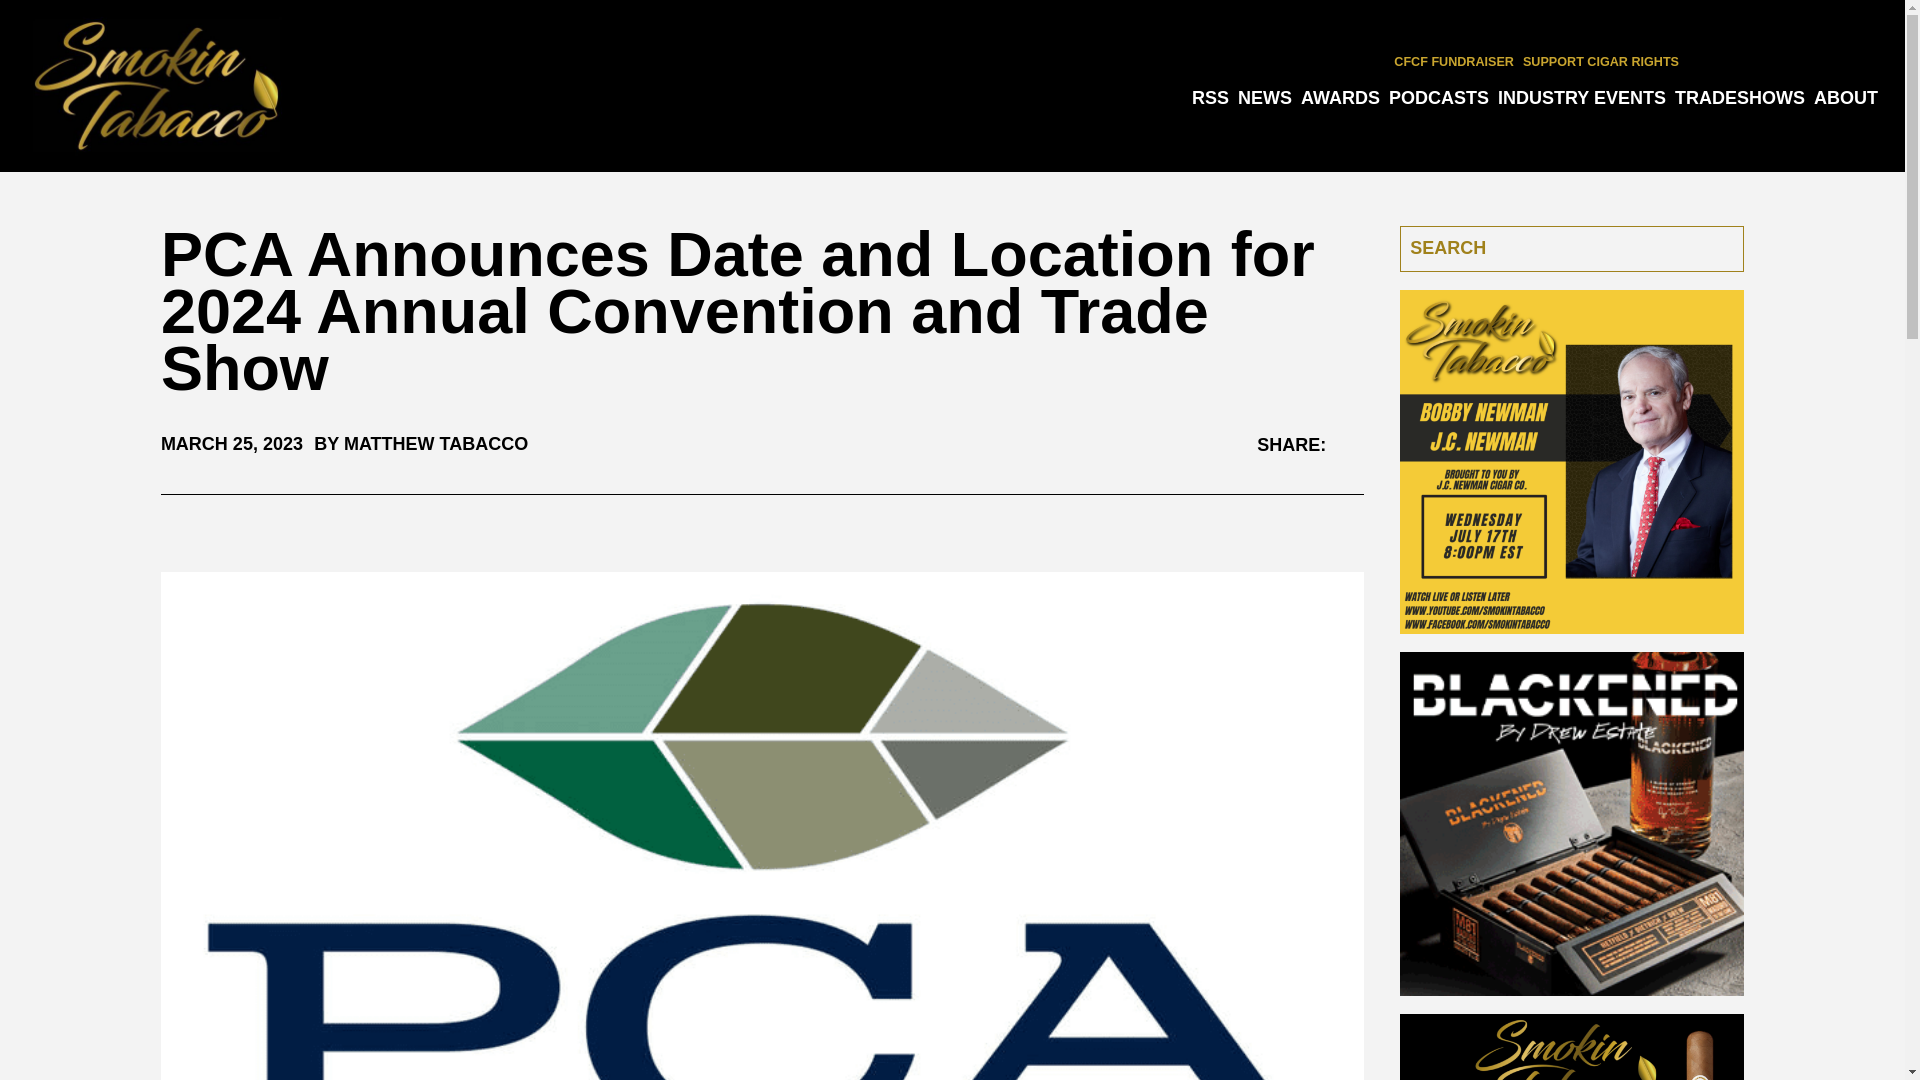  What do you see at coordinates (1739, 98) in the screenshot?
I see `TRADESHOWS` at bounding box center [1739, 98].